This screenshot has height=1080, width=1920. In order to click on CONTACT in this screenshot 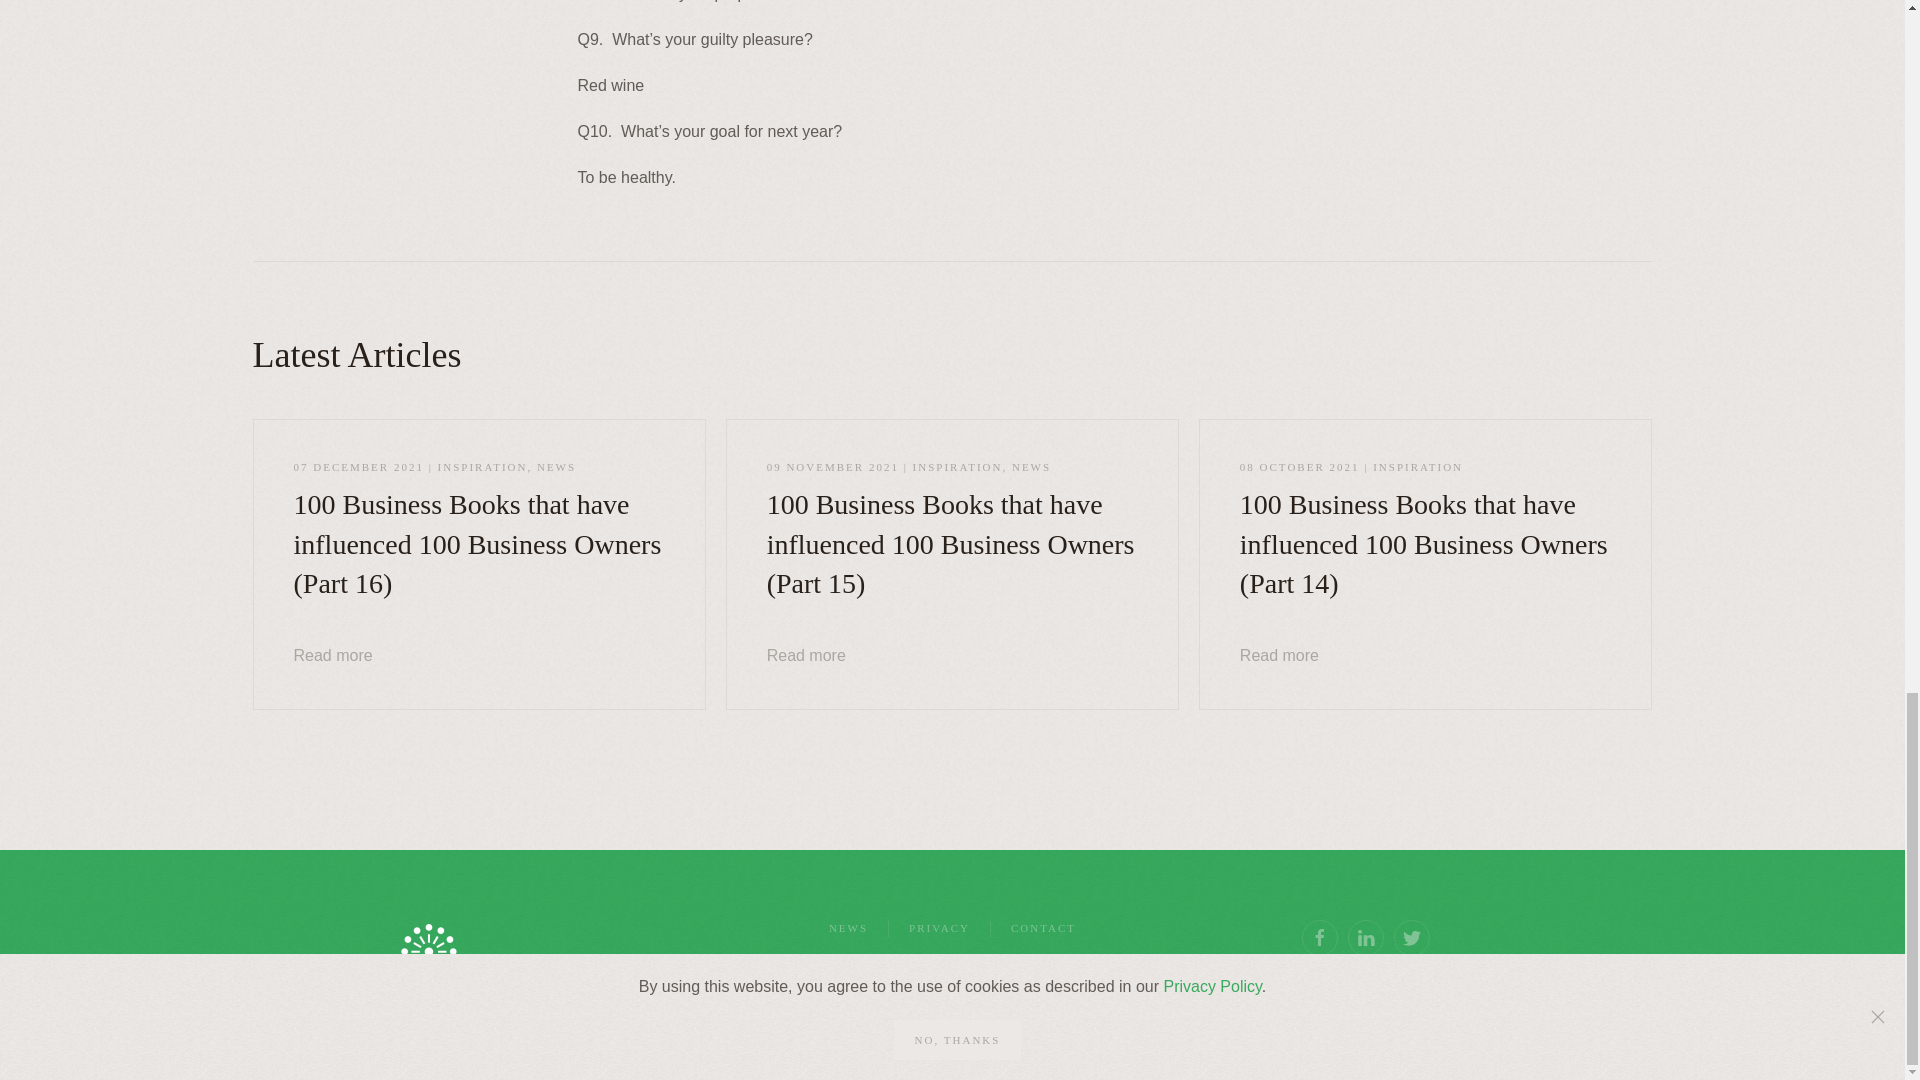, I will do `click(1043, 929)`.